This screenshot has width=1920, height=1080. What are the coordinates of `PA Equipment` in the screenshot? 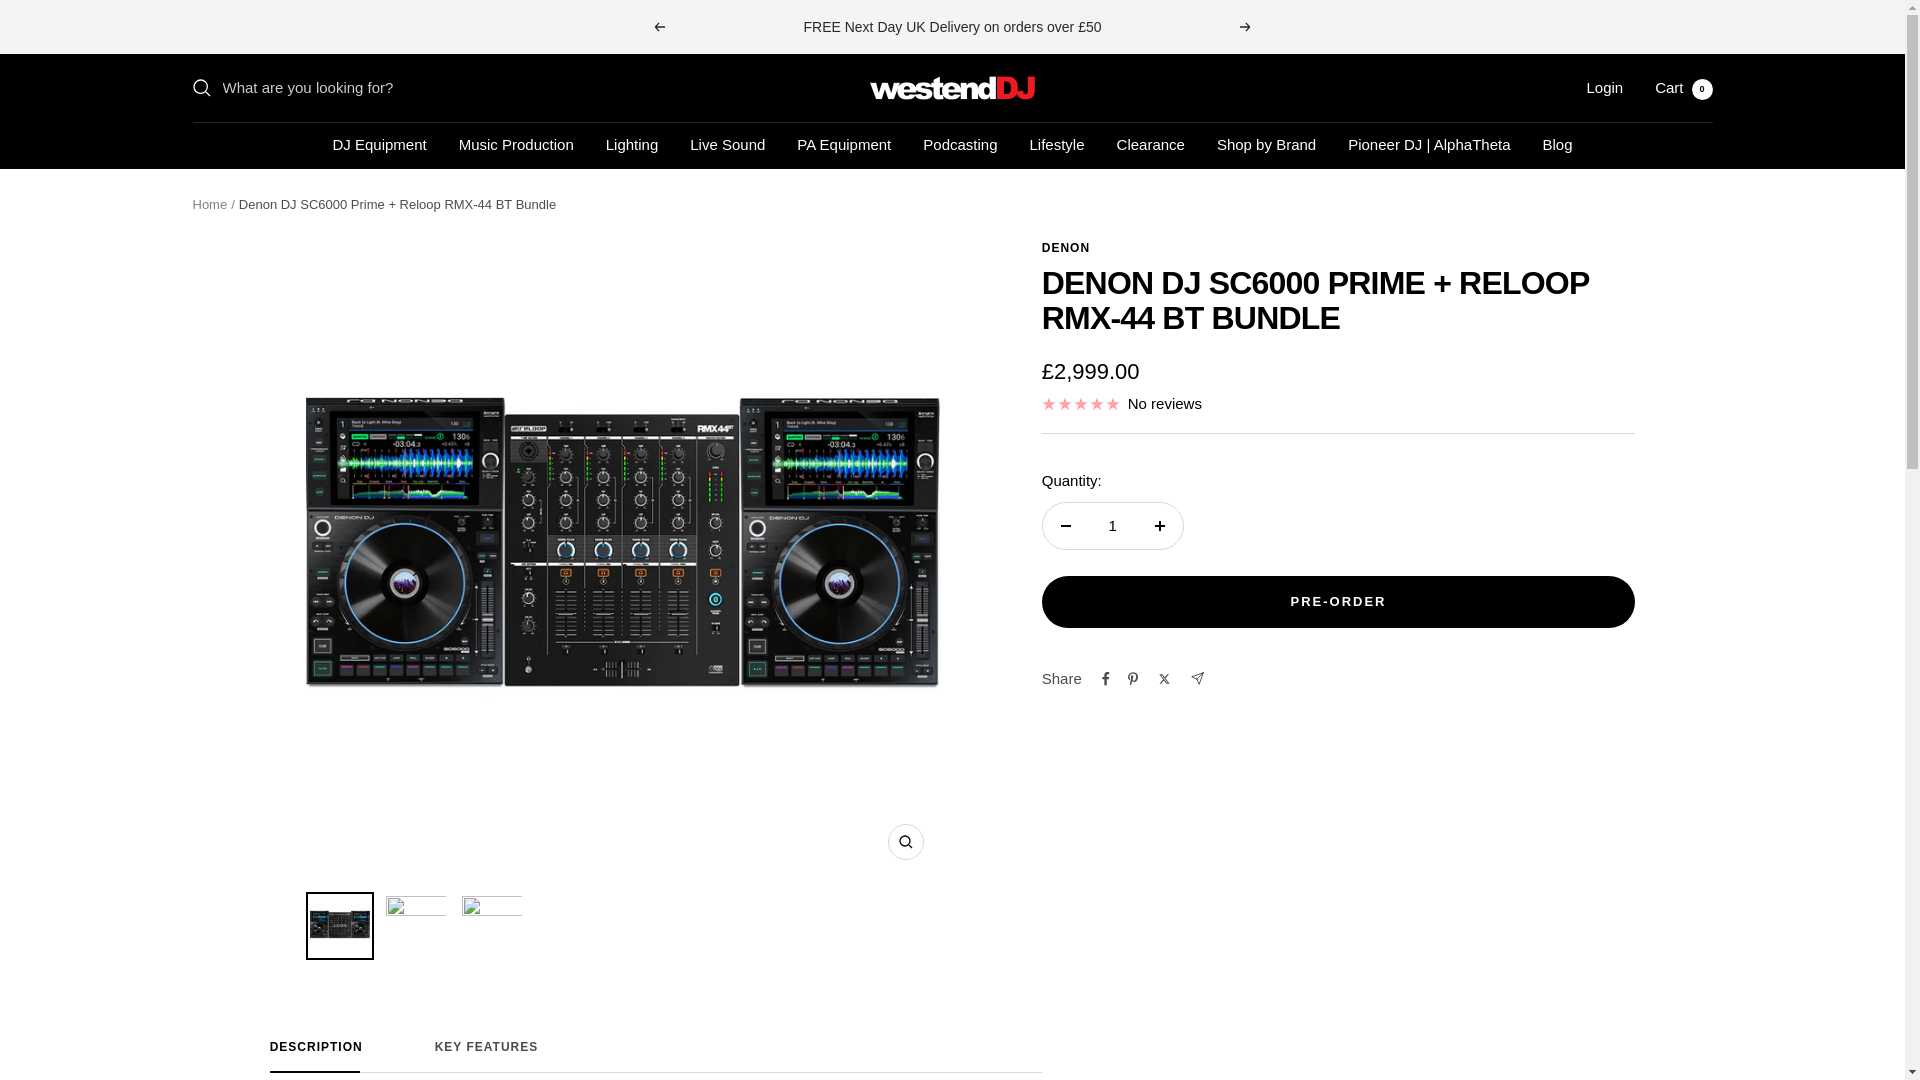 It's located at (656, 1056).